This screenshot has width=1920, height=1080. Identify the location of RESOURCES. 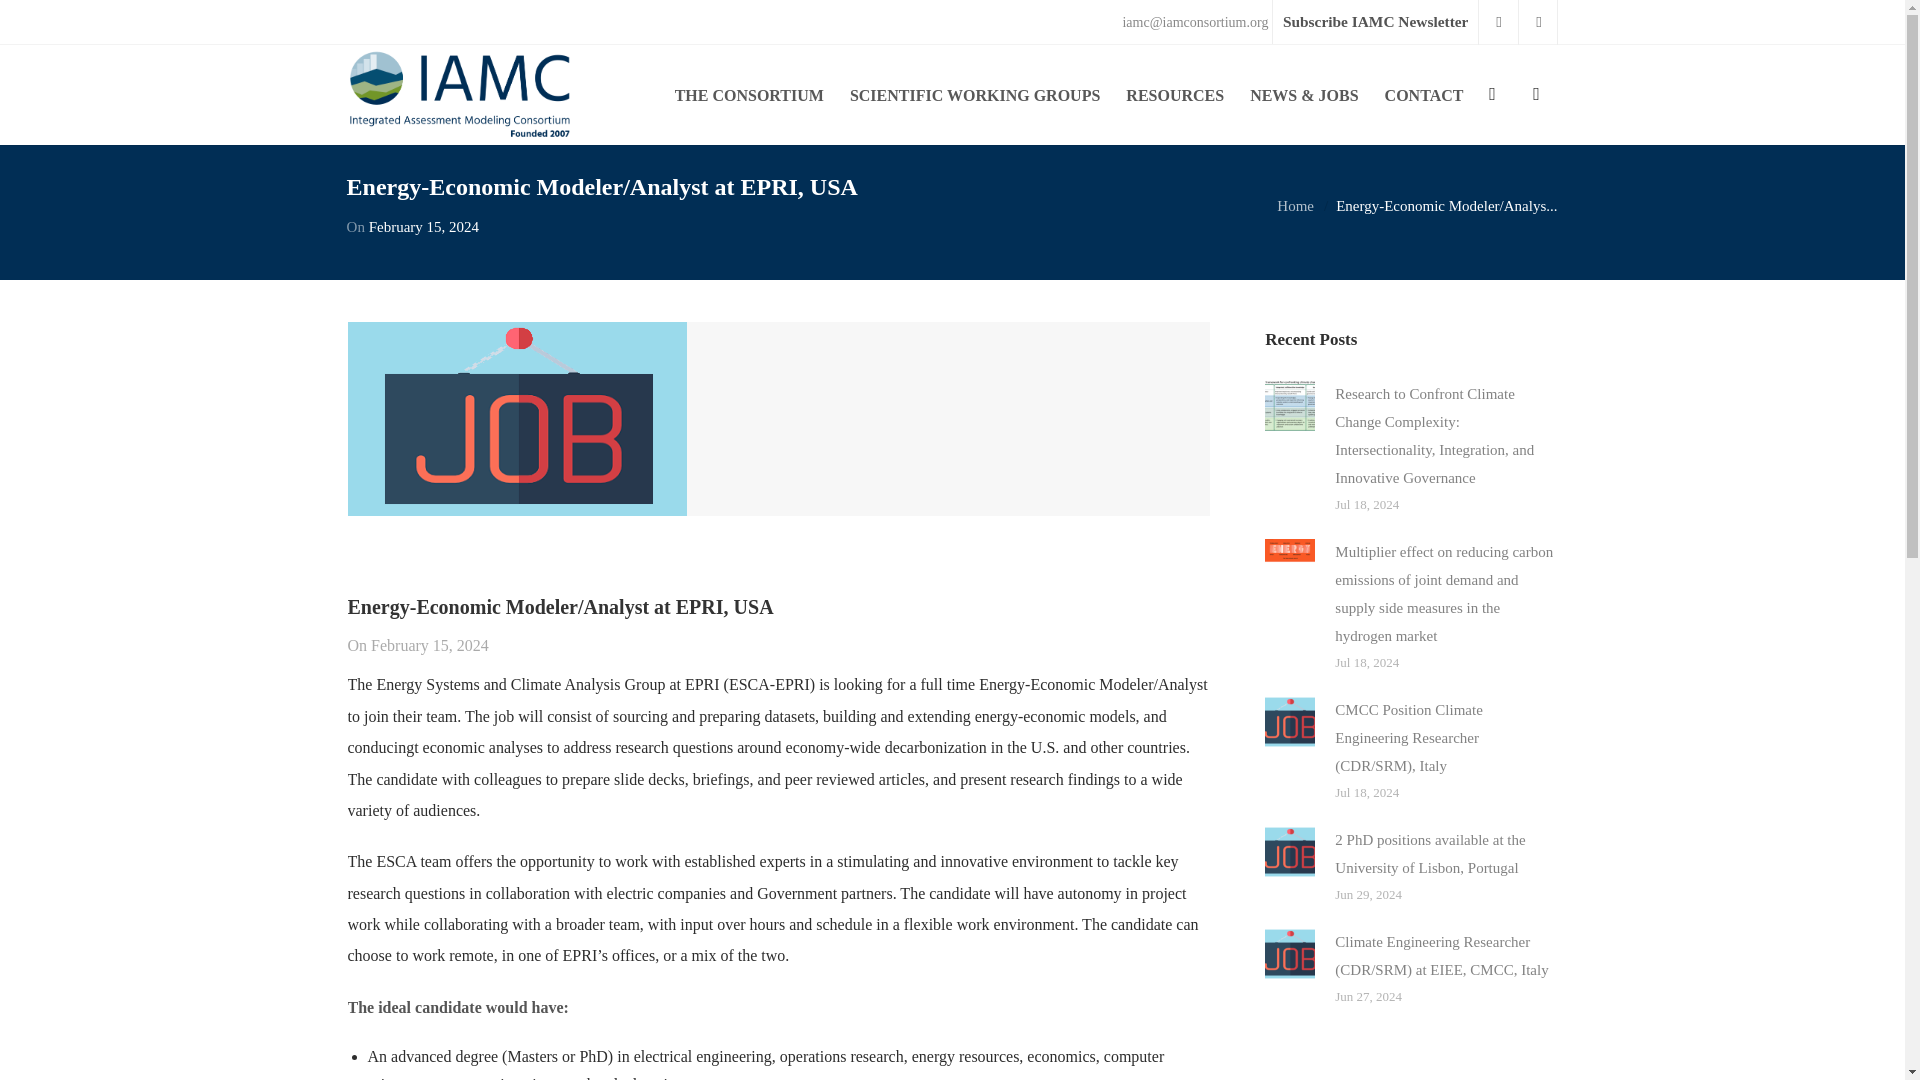
(1174, 94).